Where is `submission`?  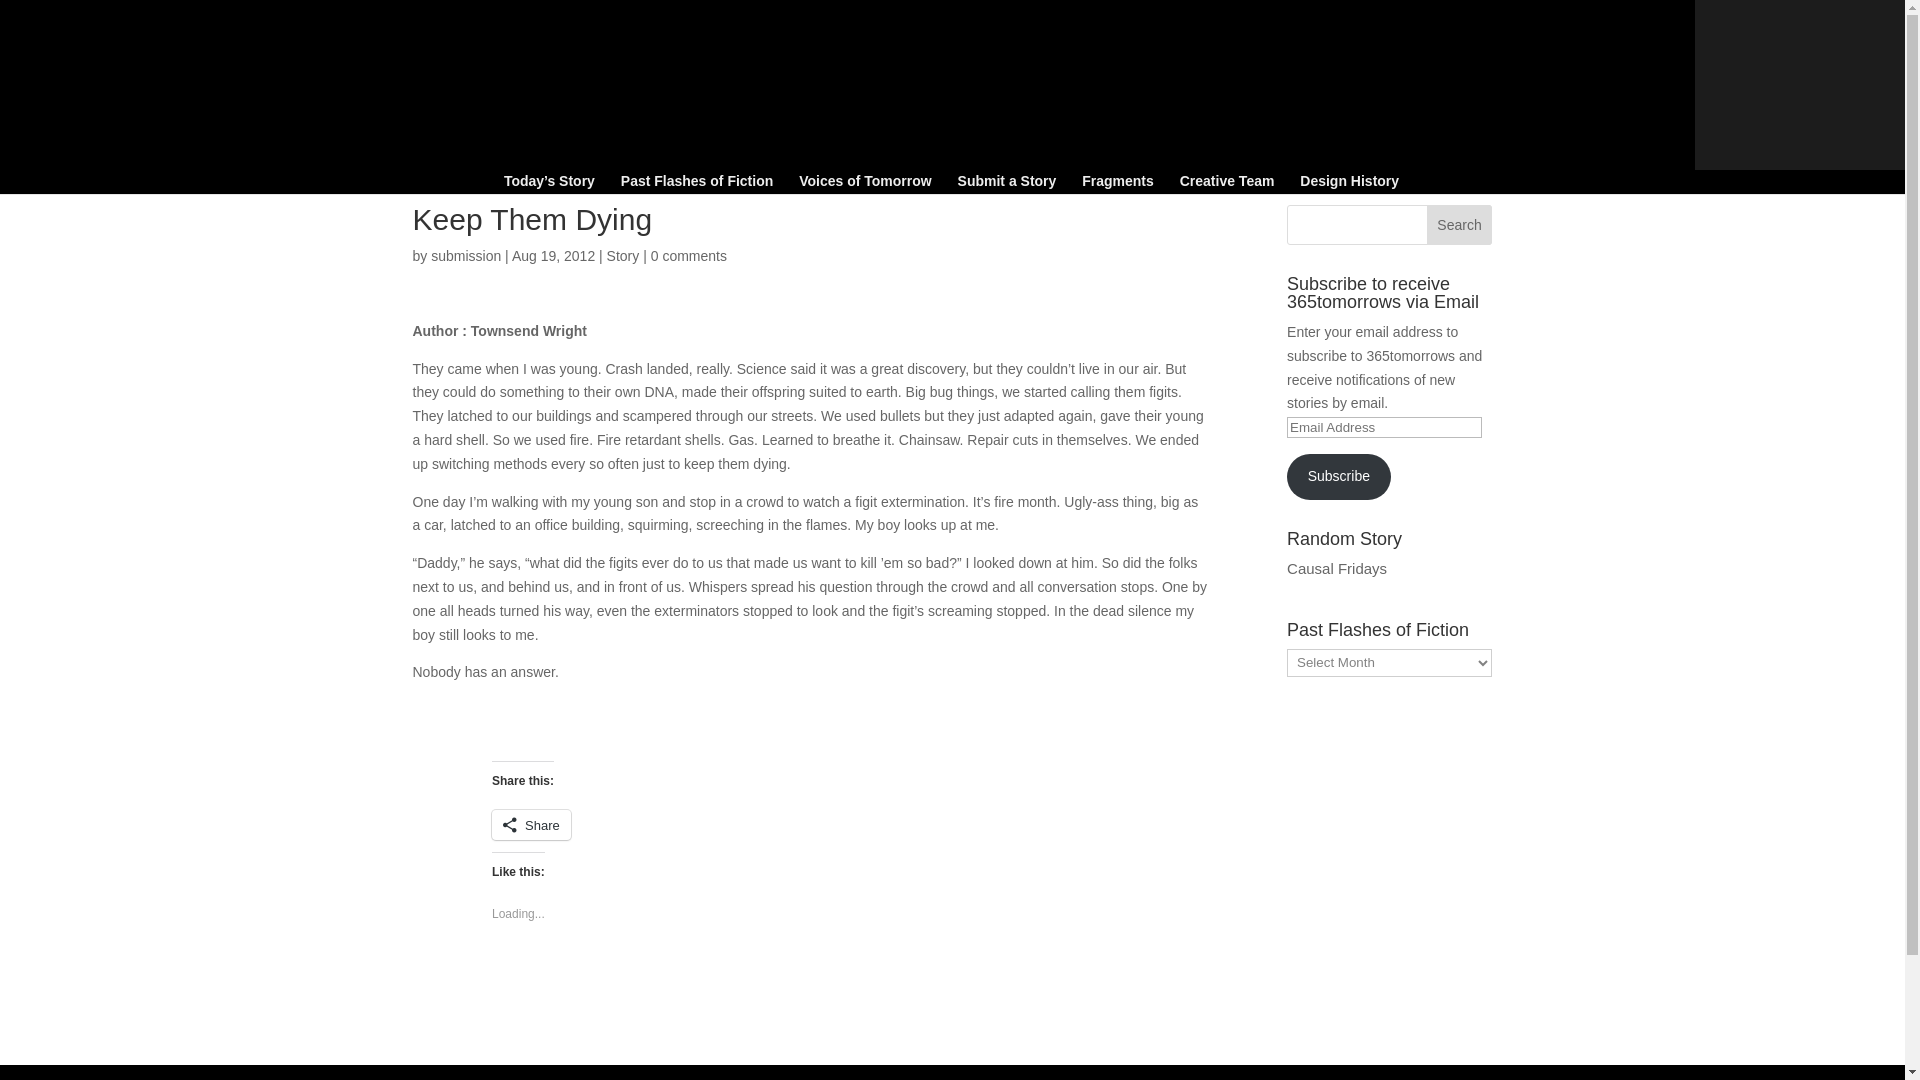
submission is located at coordinates (466, 256).